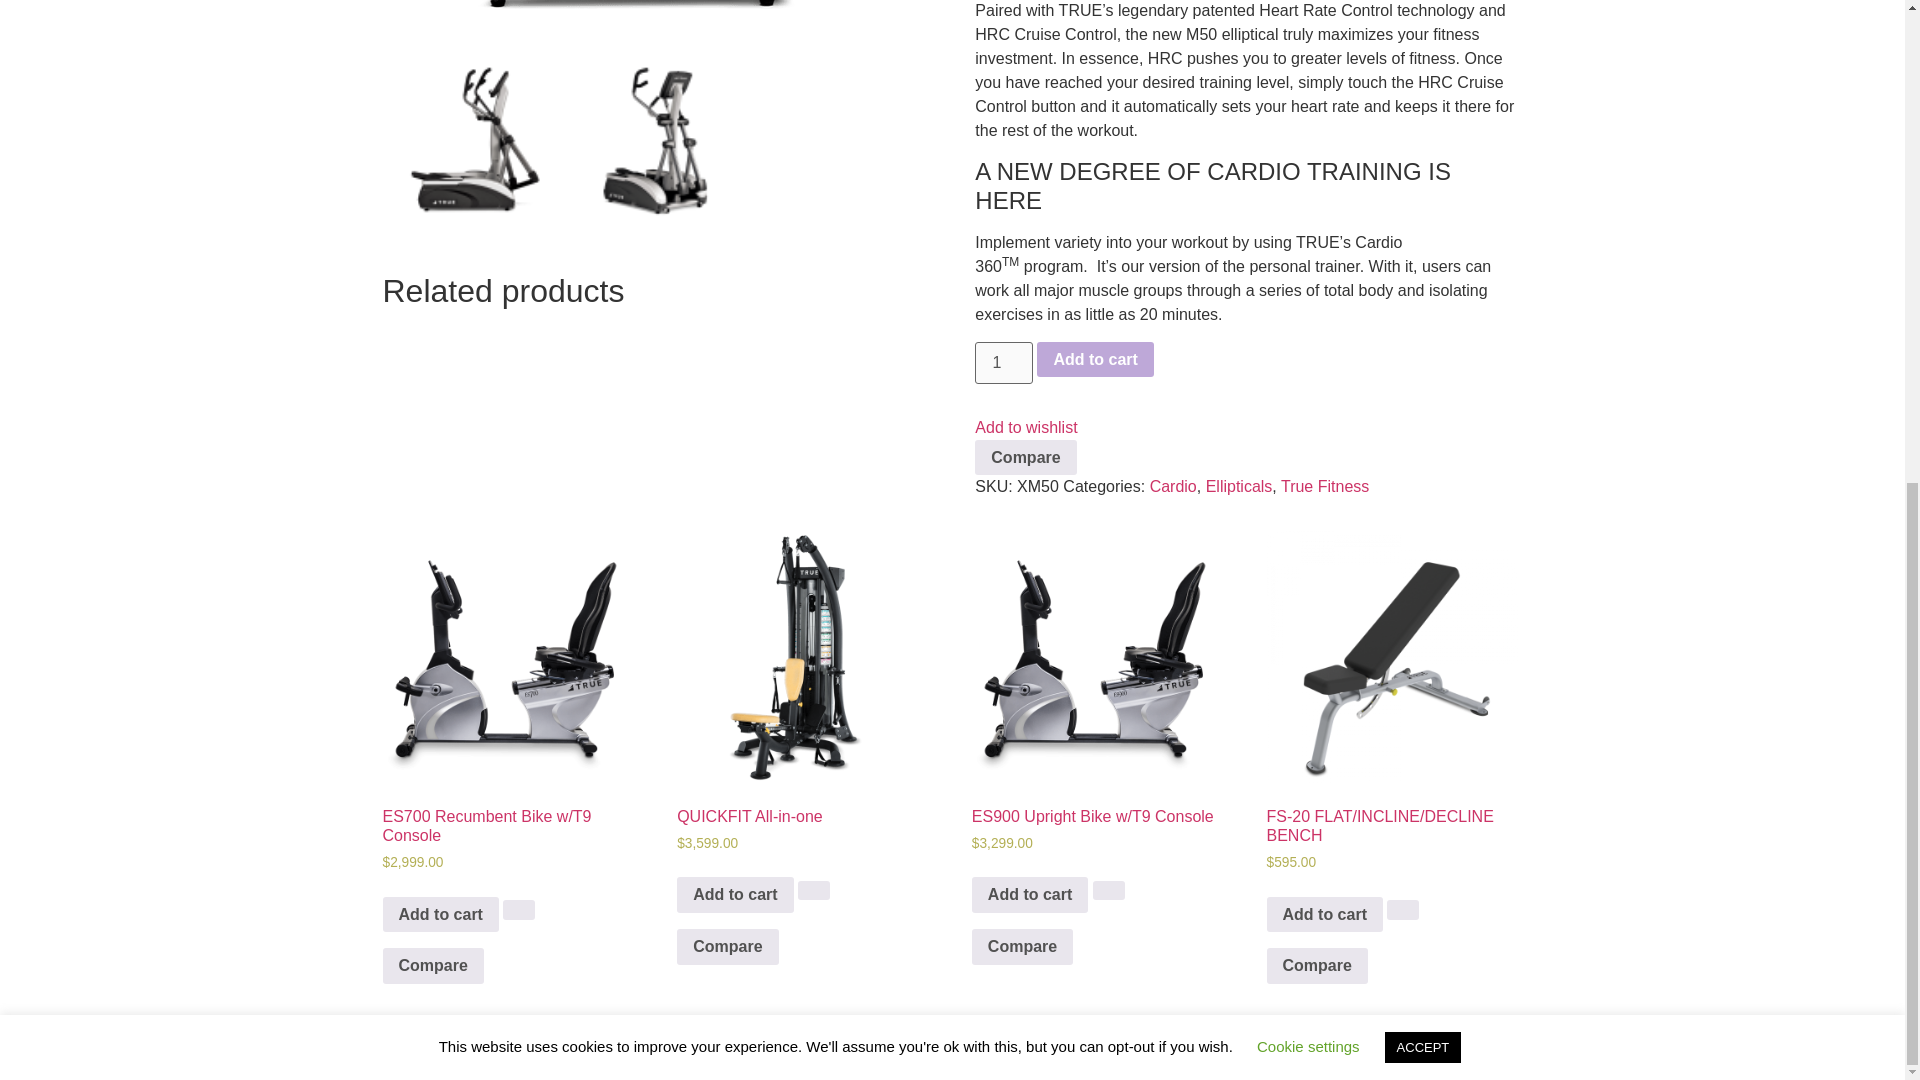 Image resolution: width=1920 pixels, height=1080 pixels. I want to click on Add to cart, so click(1324, 915).